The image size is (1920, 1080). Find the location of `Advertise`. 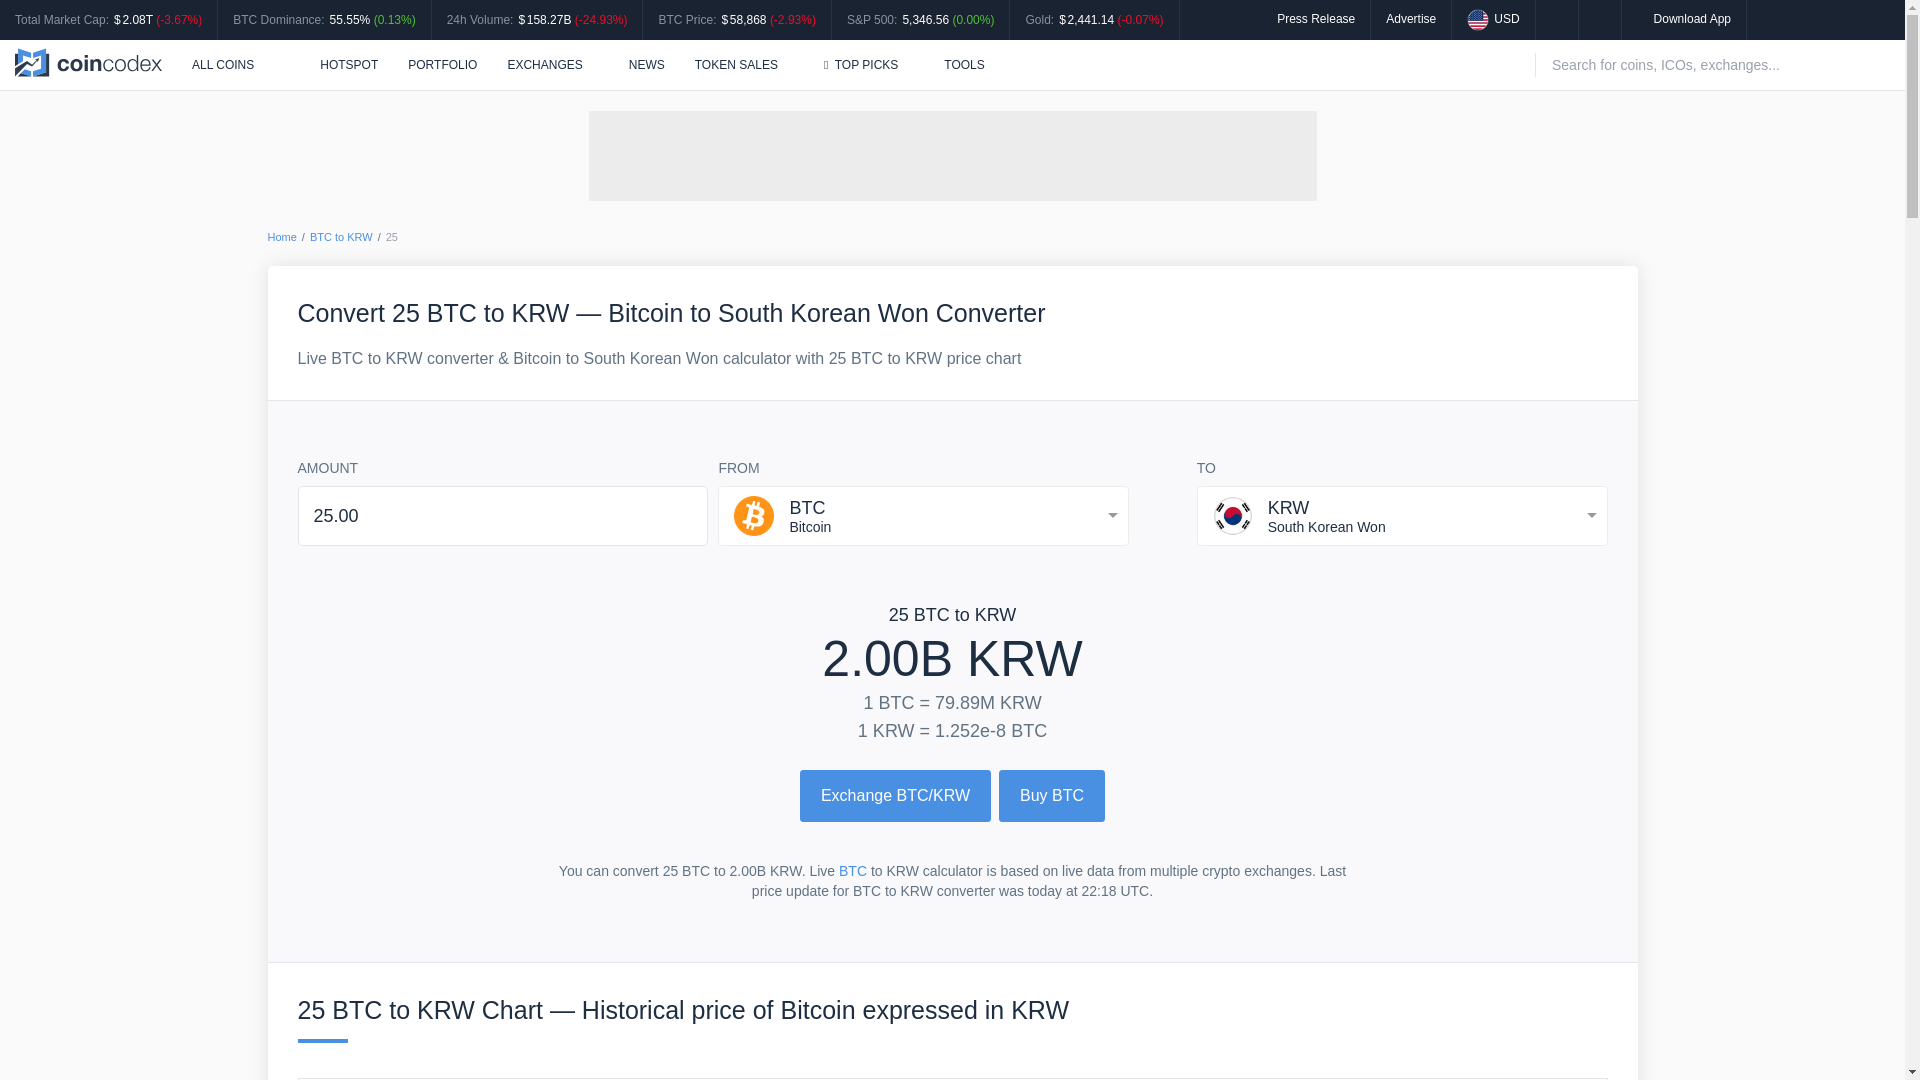

Advertise is located at coordinates (1411, 18).